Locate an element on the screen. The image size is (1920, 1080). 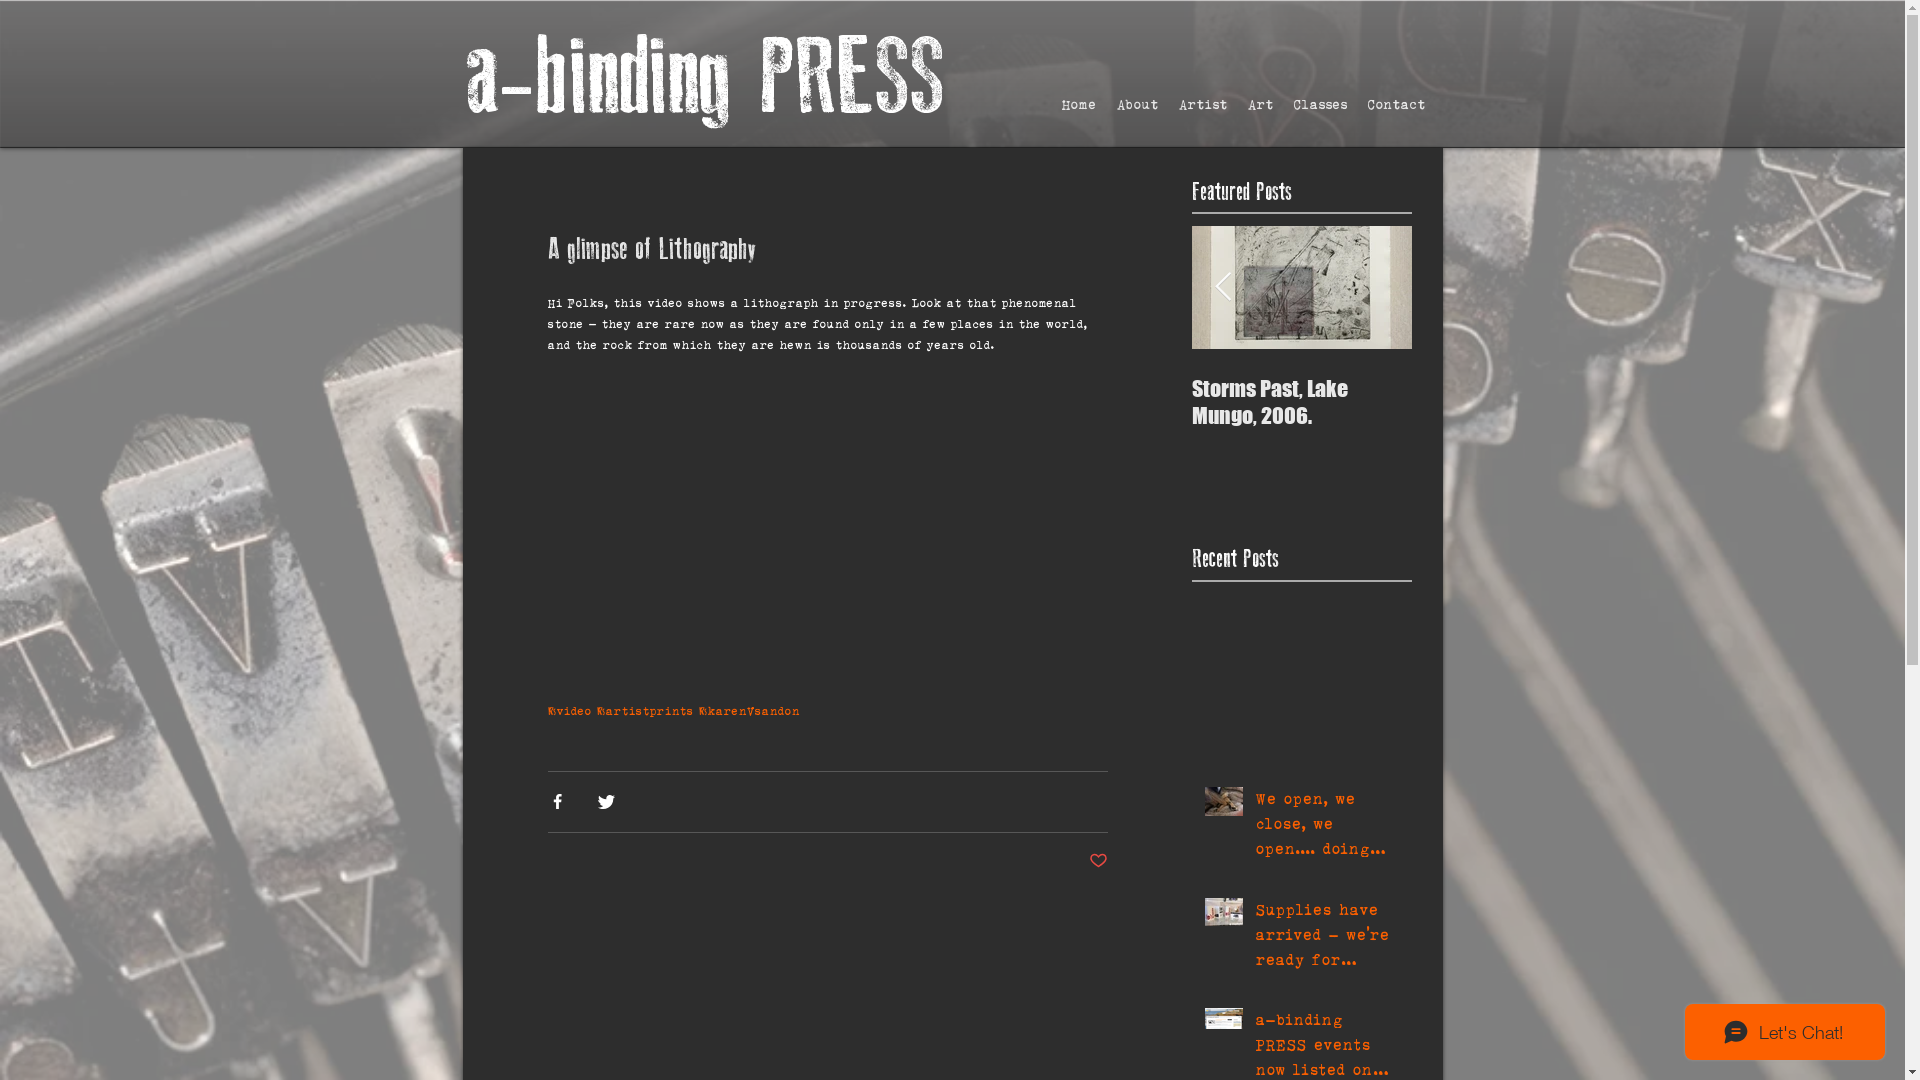
Home is located at coordinates (1080, 104).